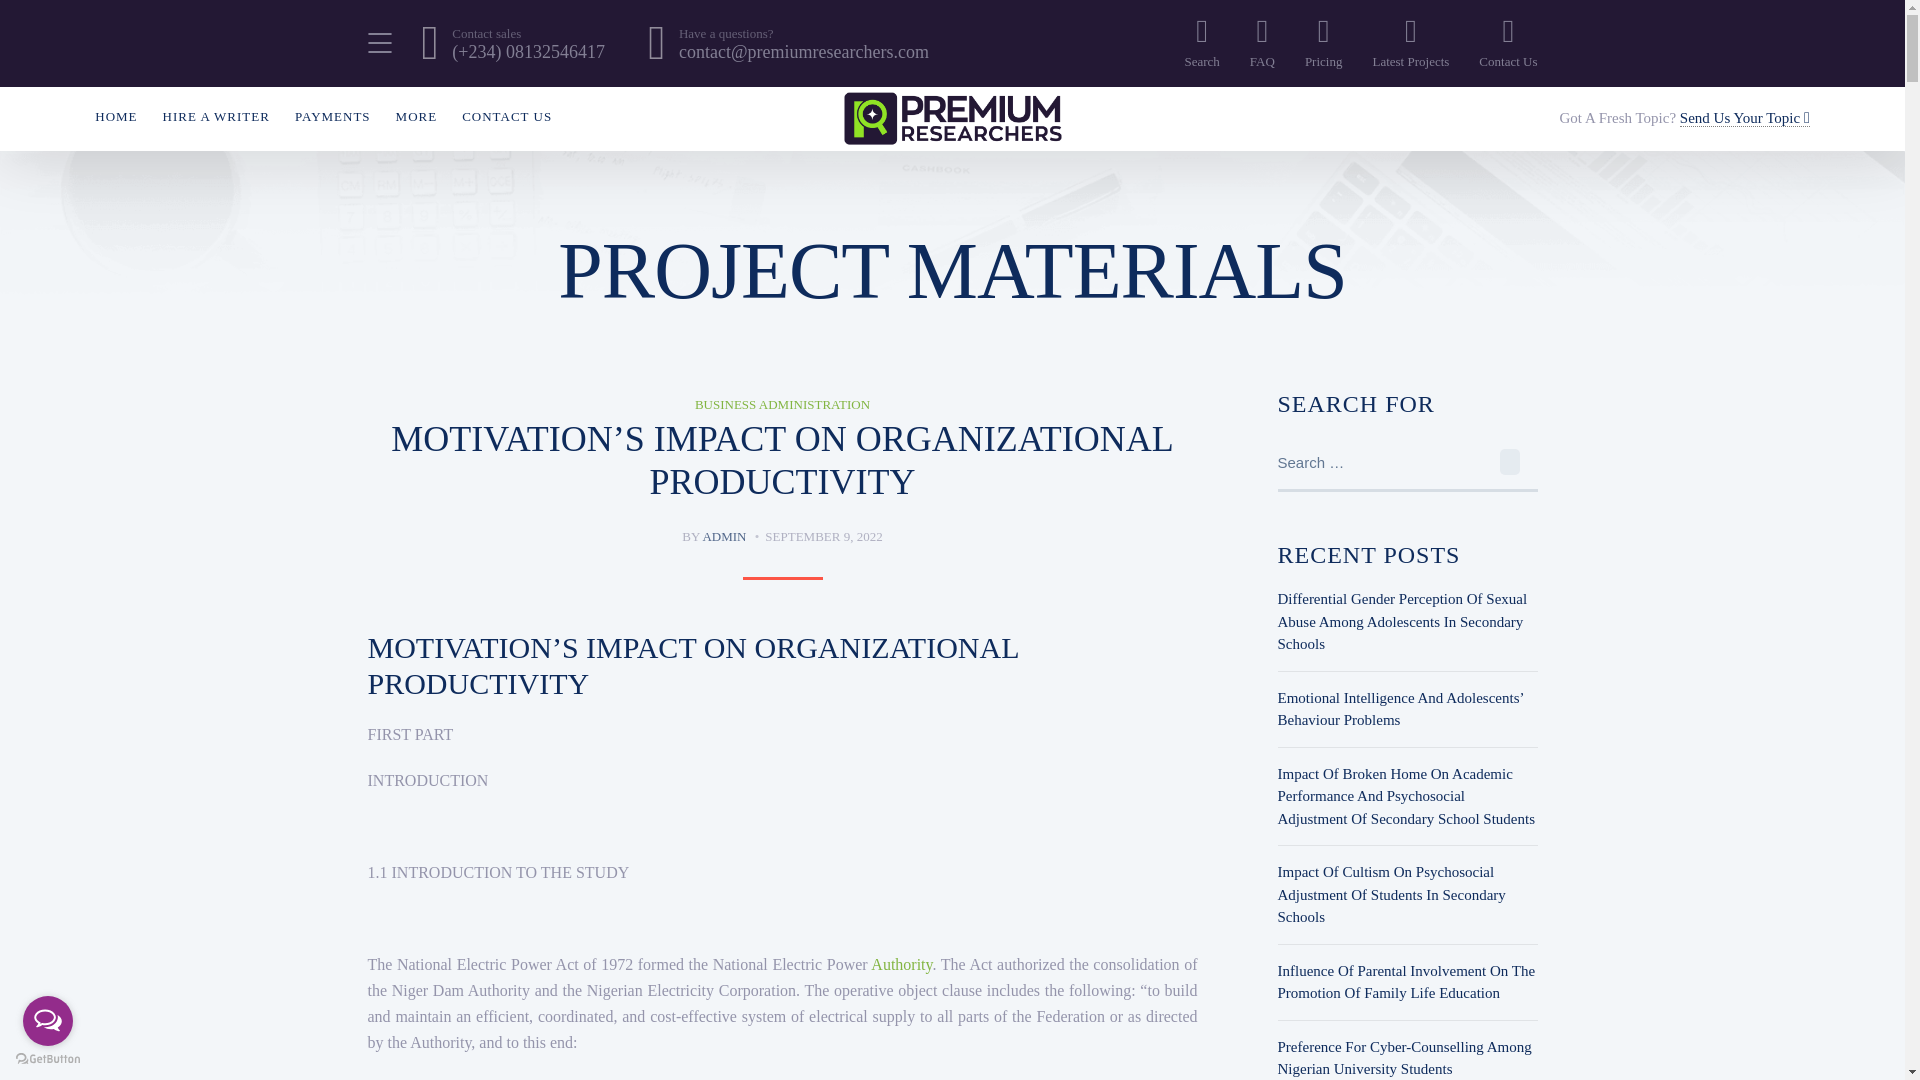 This screenshot has height=1080, width=1920. Describe the element at coordinates (507, 116) in the screenshot. I see `CONTACT US` at that location.